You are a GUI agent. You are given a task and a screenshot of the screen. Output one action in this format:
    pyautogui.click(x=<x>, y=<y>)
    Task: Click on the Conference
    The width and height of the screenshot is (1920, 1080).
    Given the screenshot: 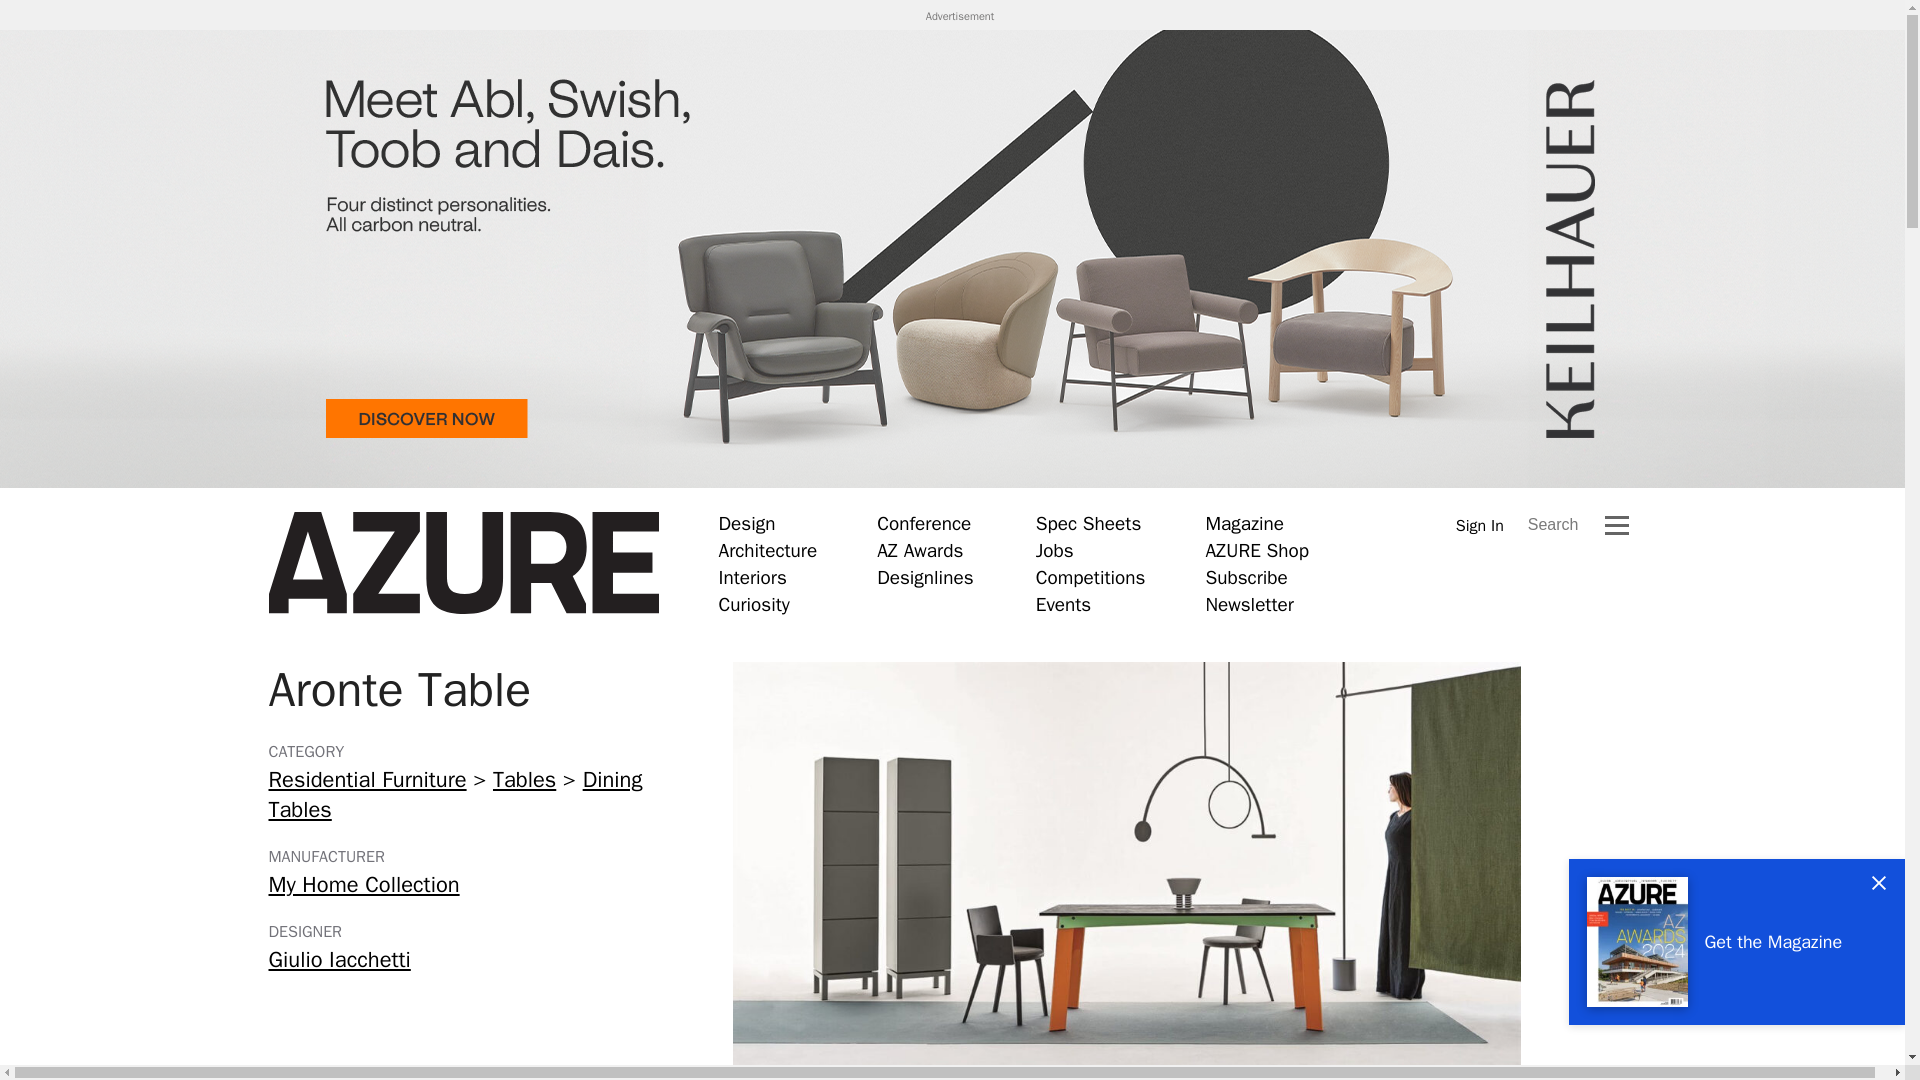 What is the action you would take?
    pyautogui.click(x=924, y=523)
    